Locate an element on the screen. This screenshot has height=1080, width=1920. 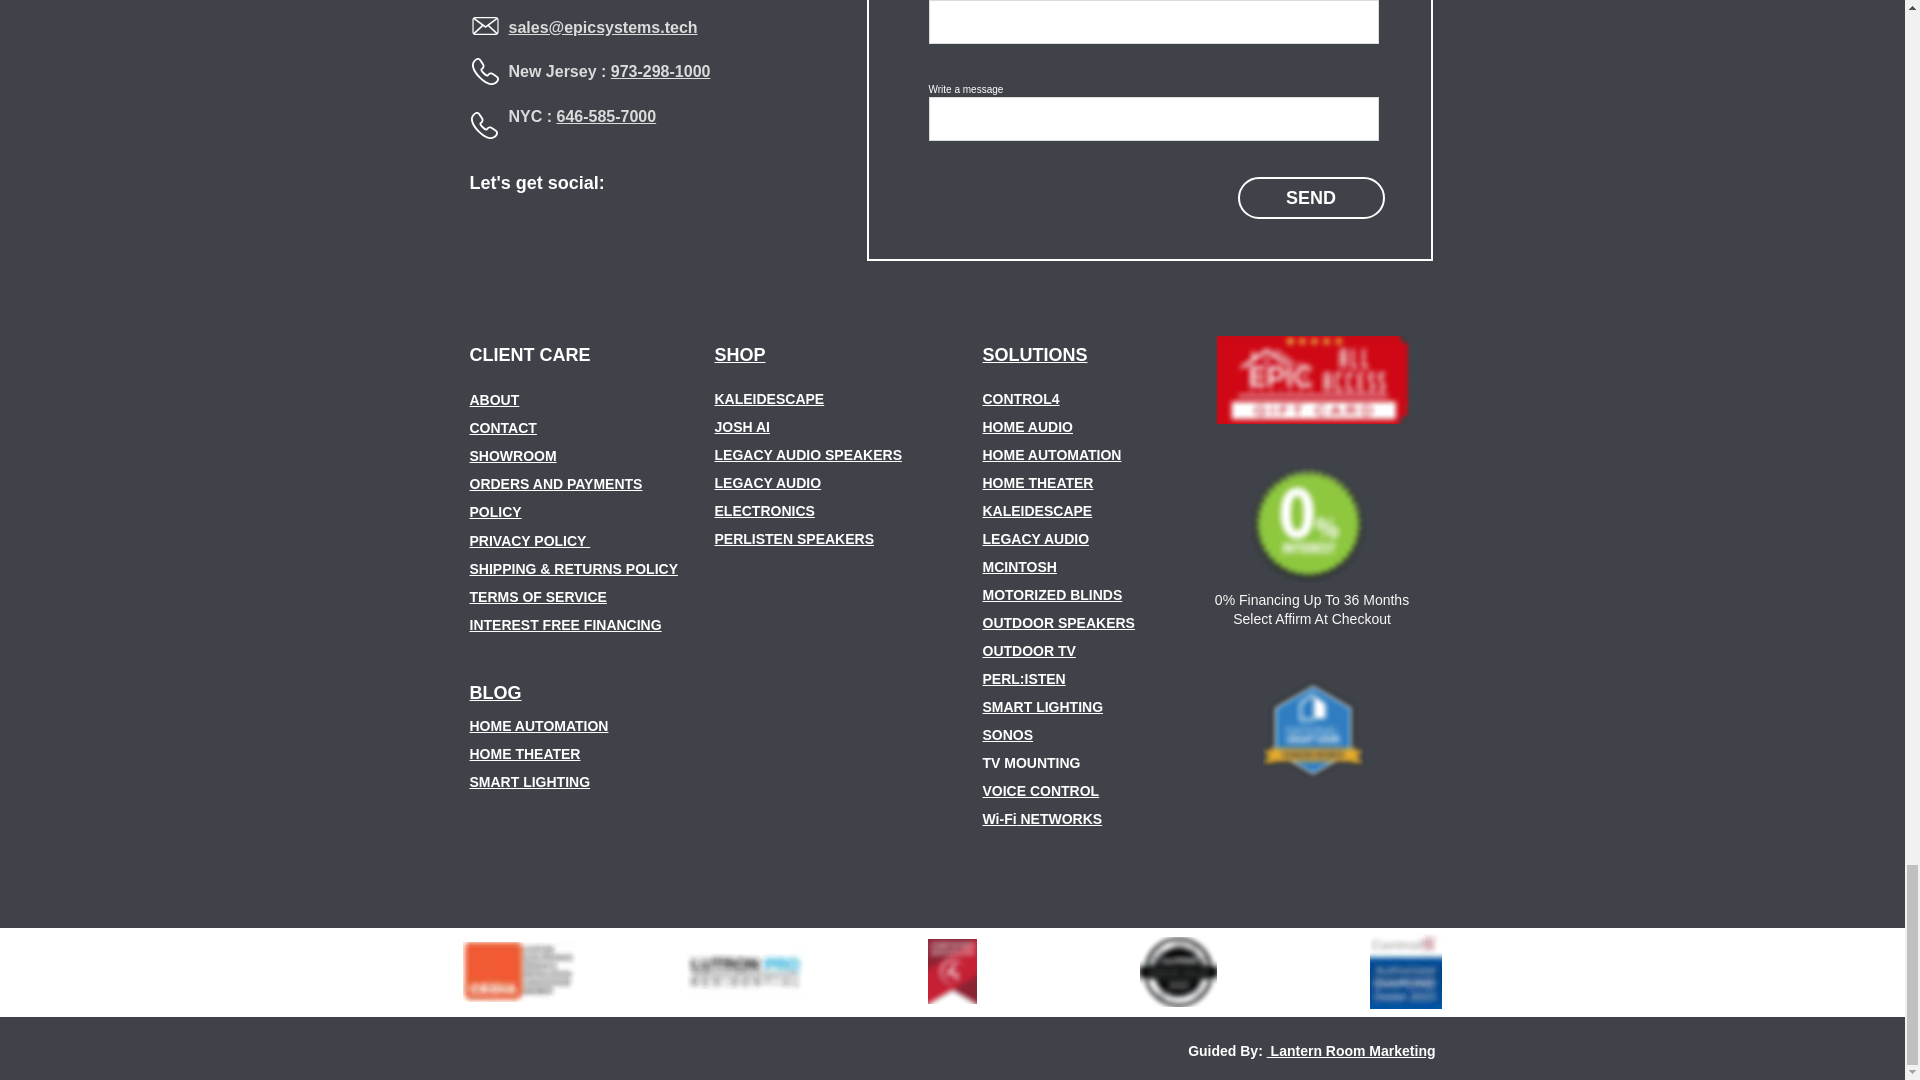
New Jersey Lutron Dealer is located at coordinates (744, 972).